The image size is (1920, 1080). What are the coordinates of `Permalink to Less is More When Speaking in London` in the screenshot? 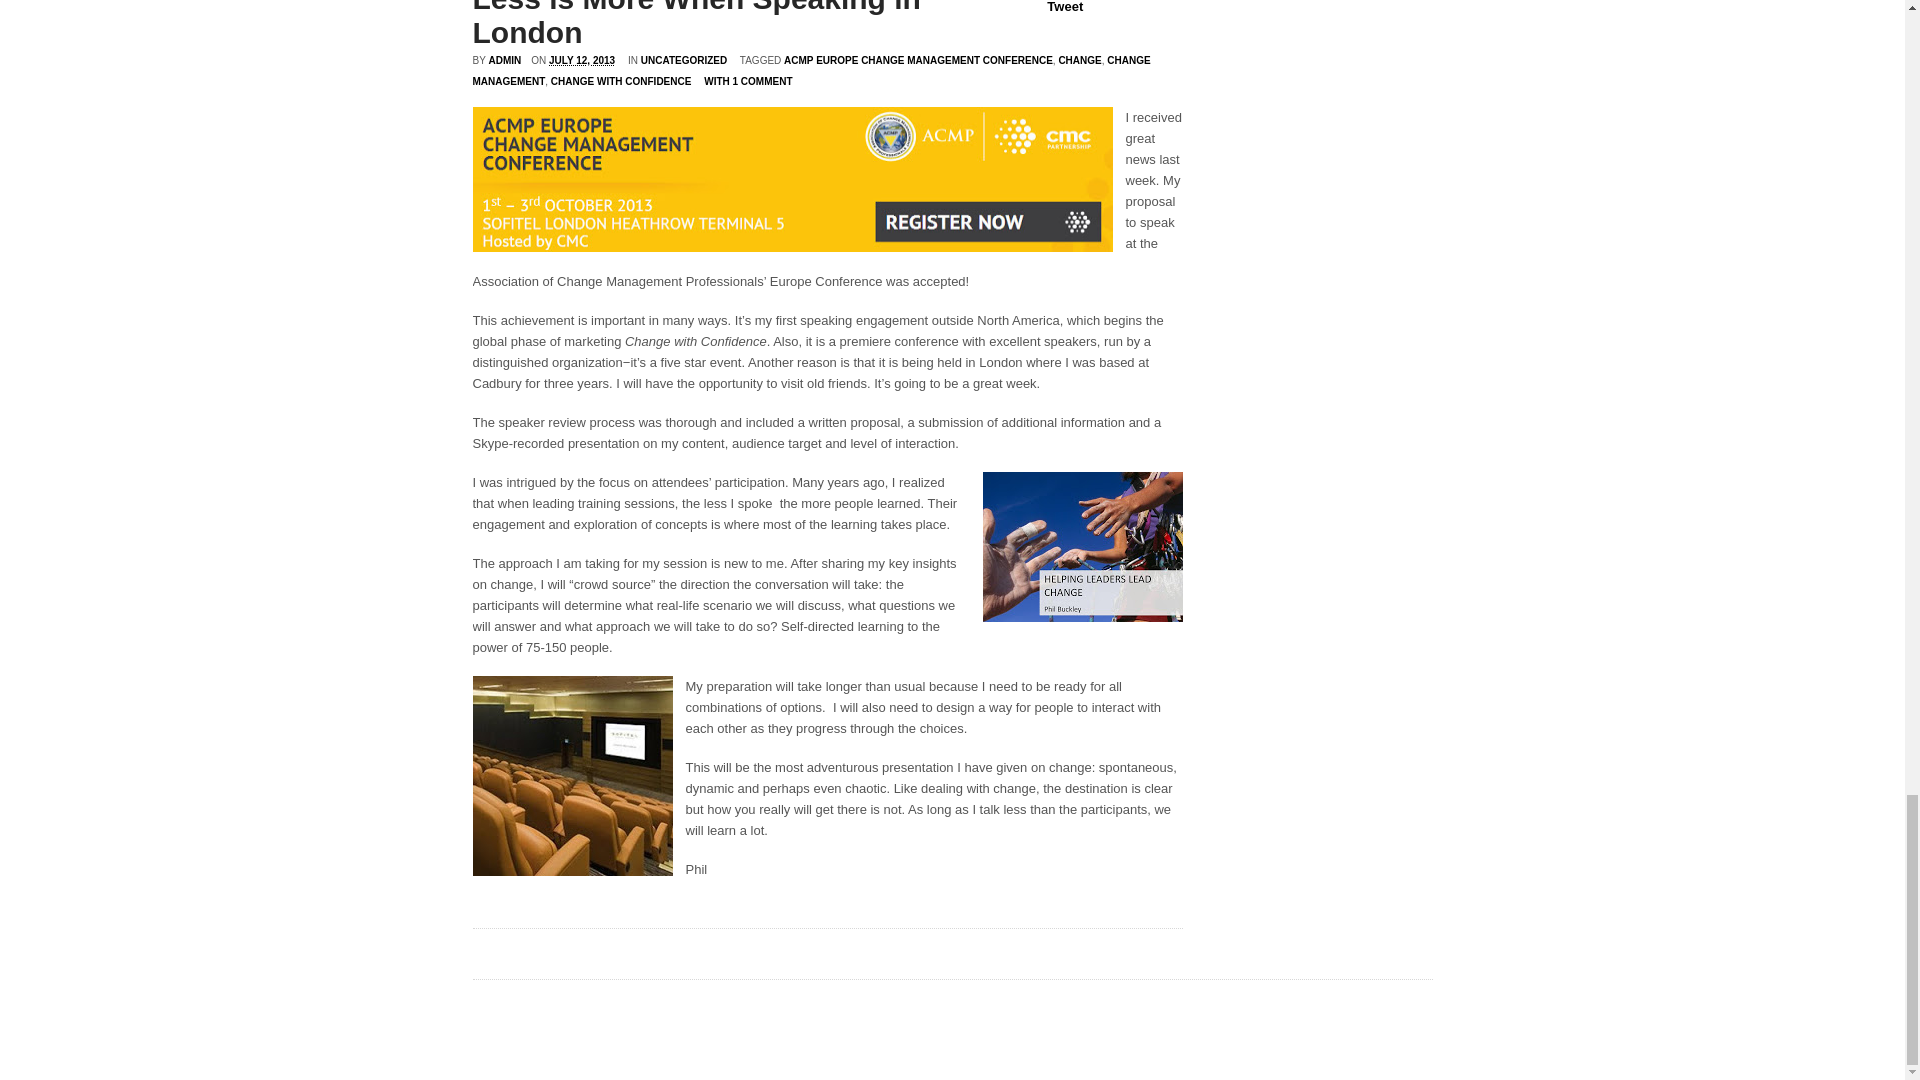 It's located at (696, 24).